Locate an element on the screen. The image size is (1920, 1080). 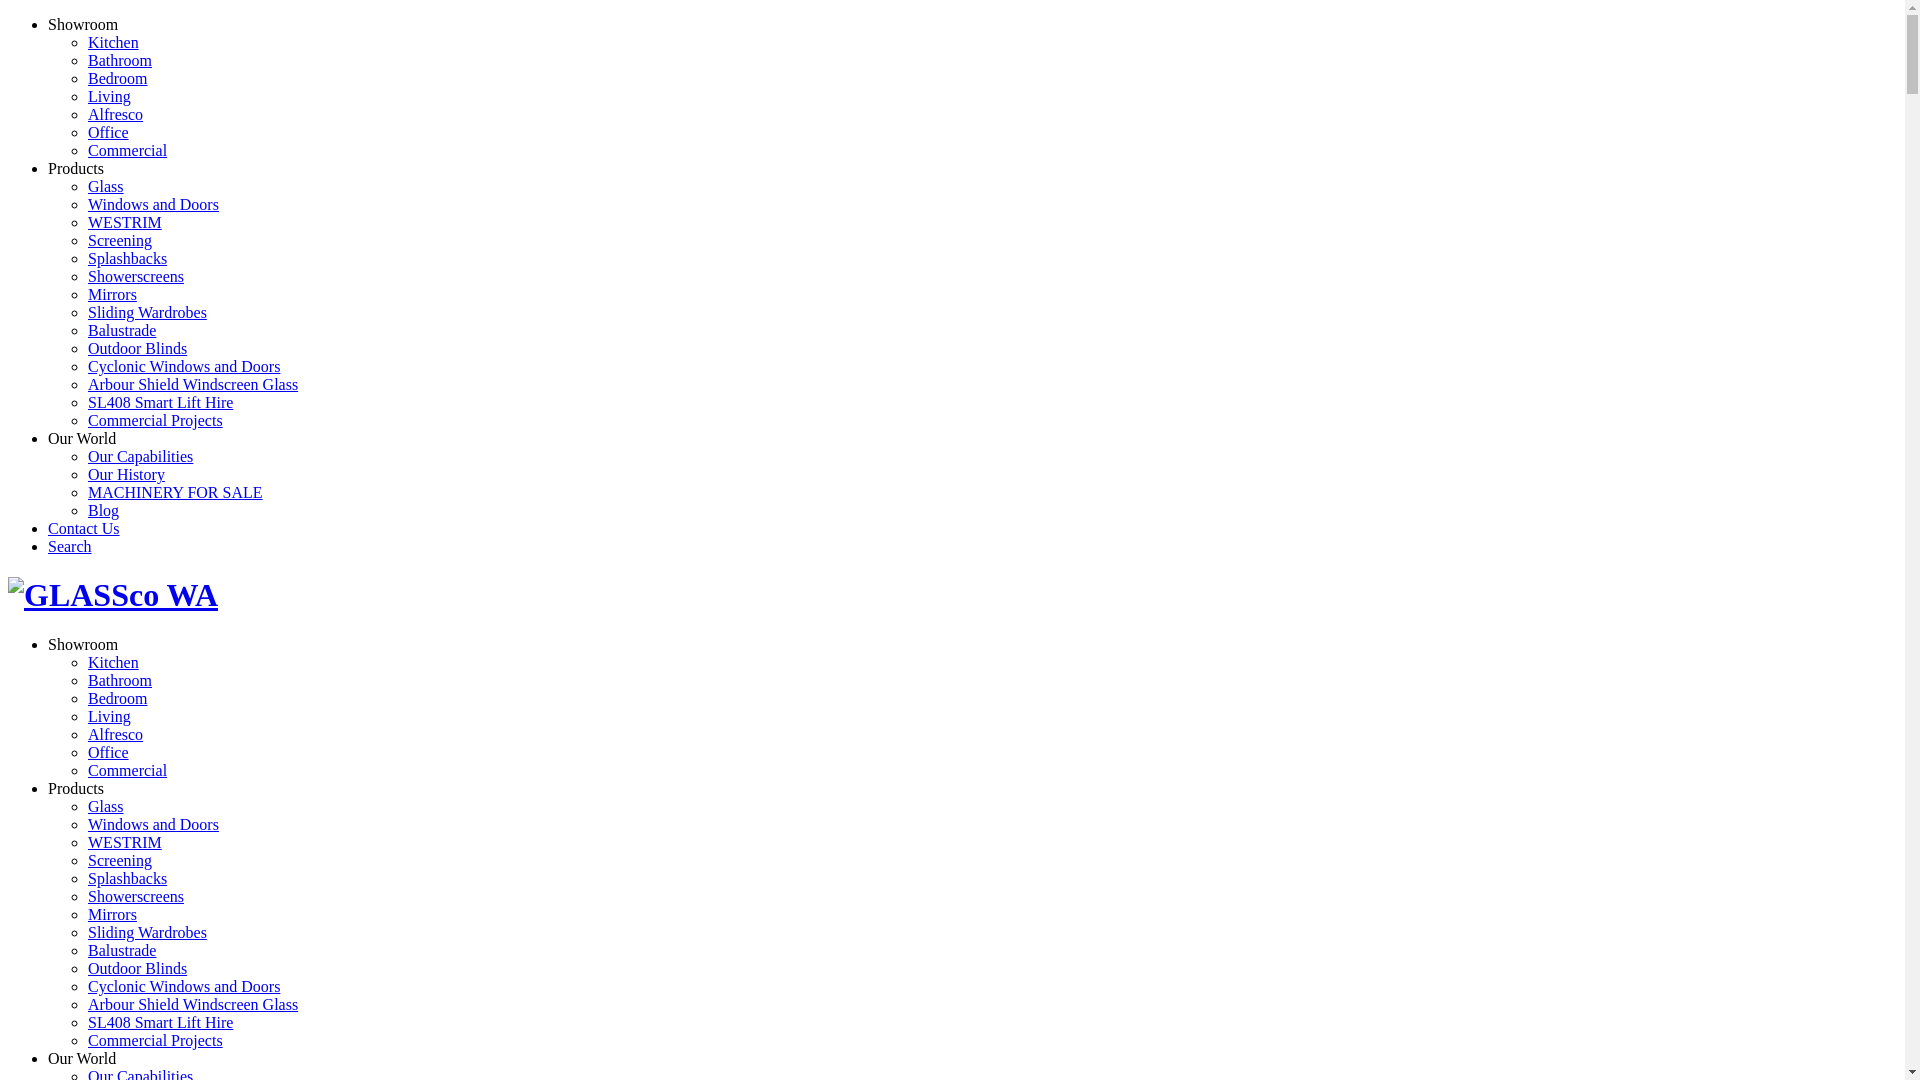
Kitchen is located at coordinates (114, 662).